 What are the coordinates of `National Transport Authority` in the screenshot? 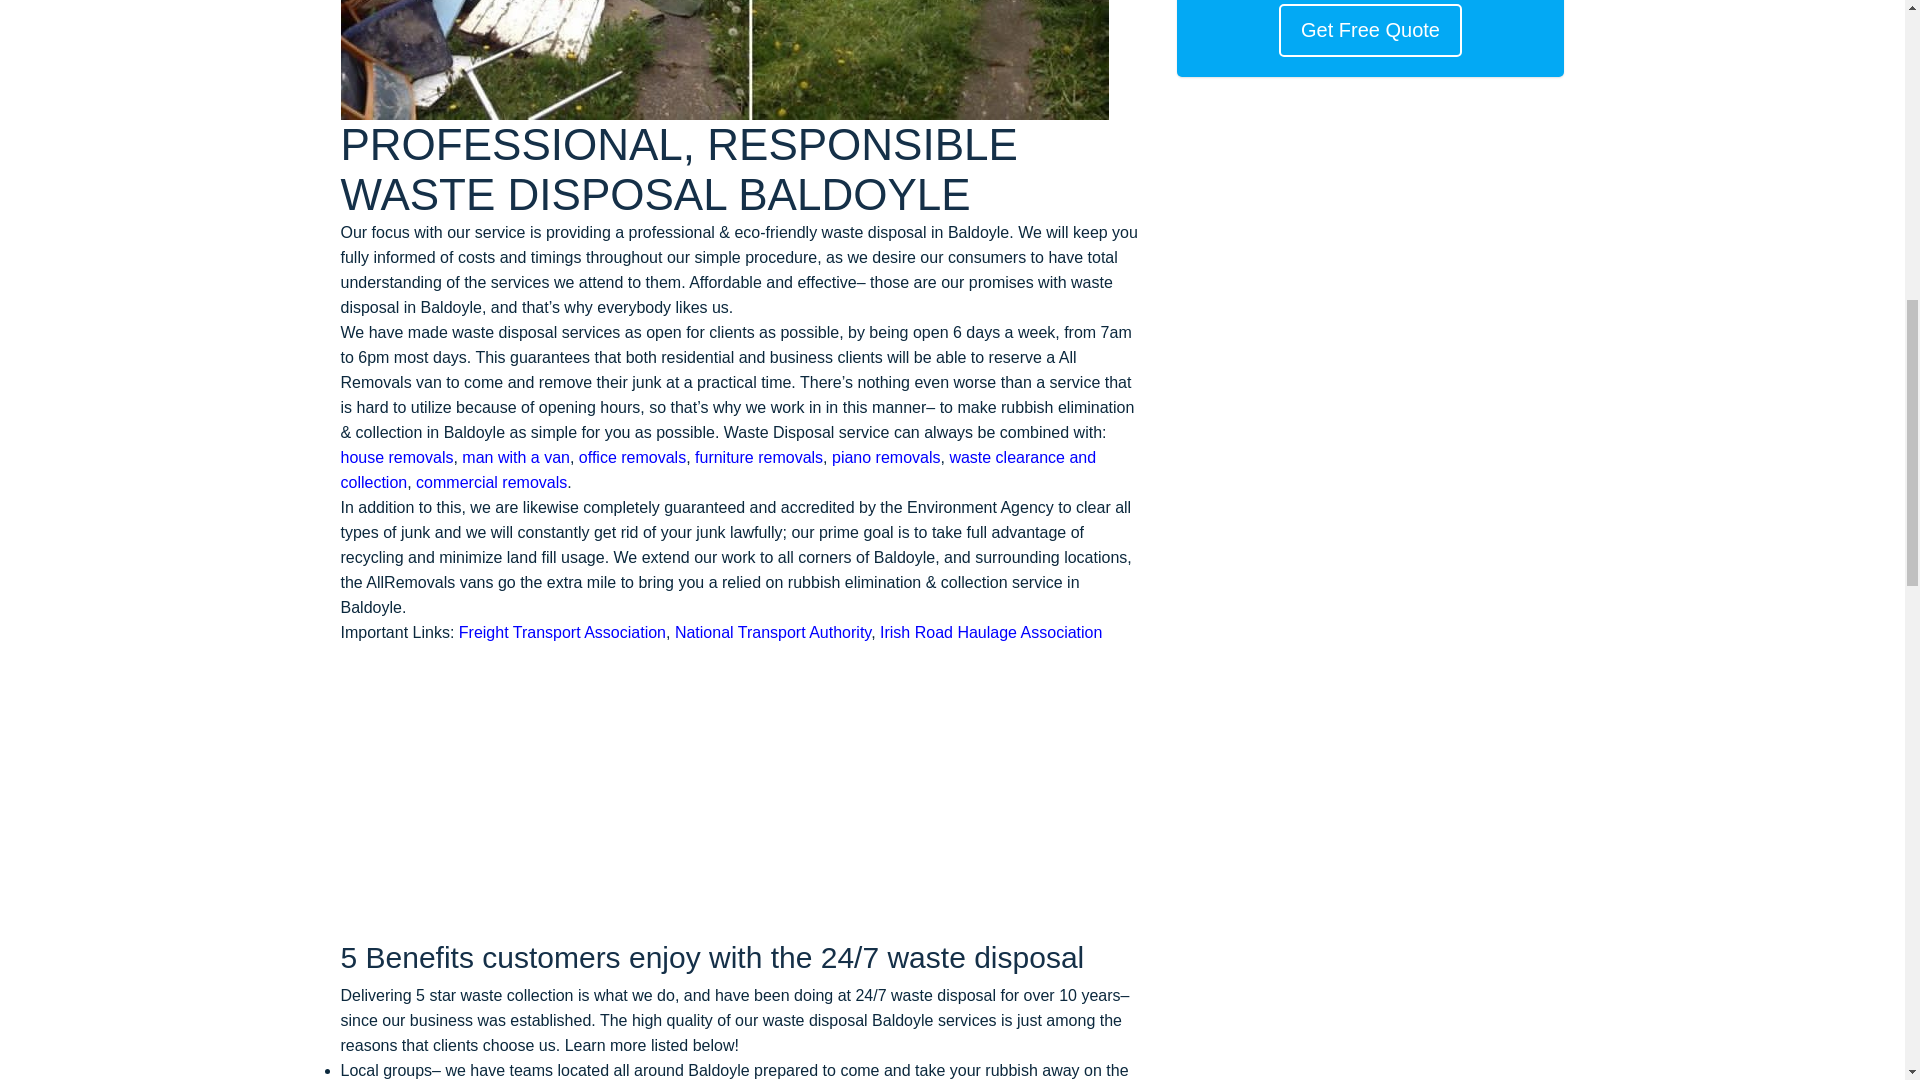 It's located at (773, 632).